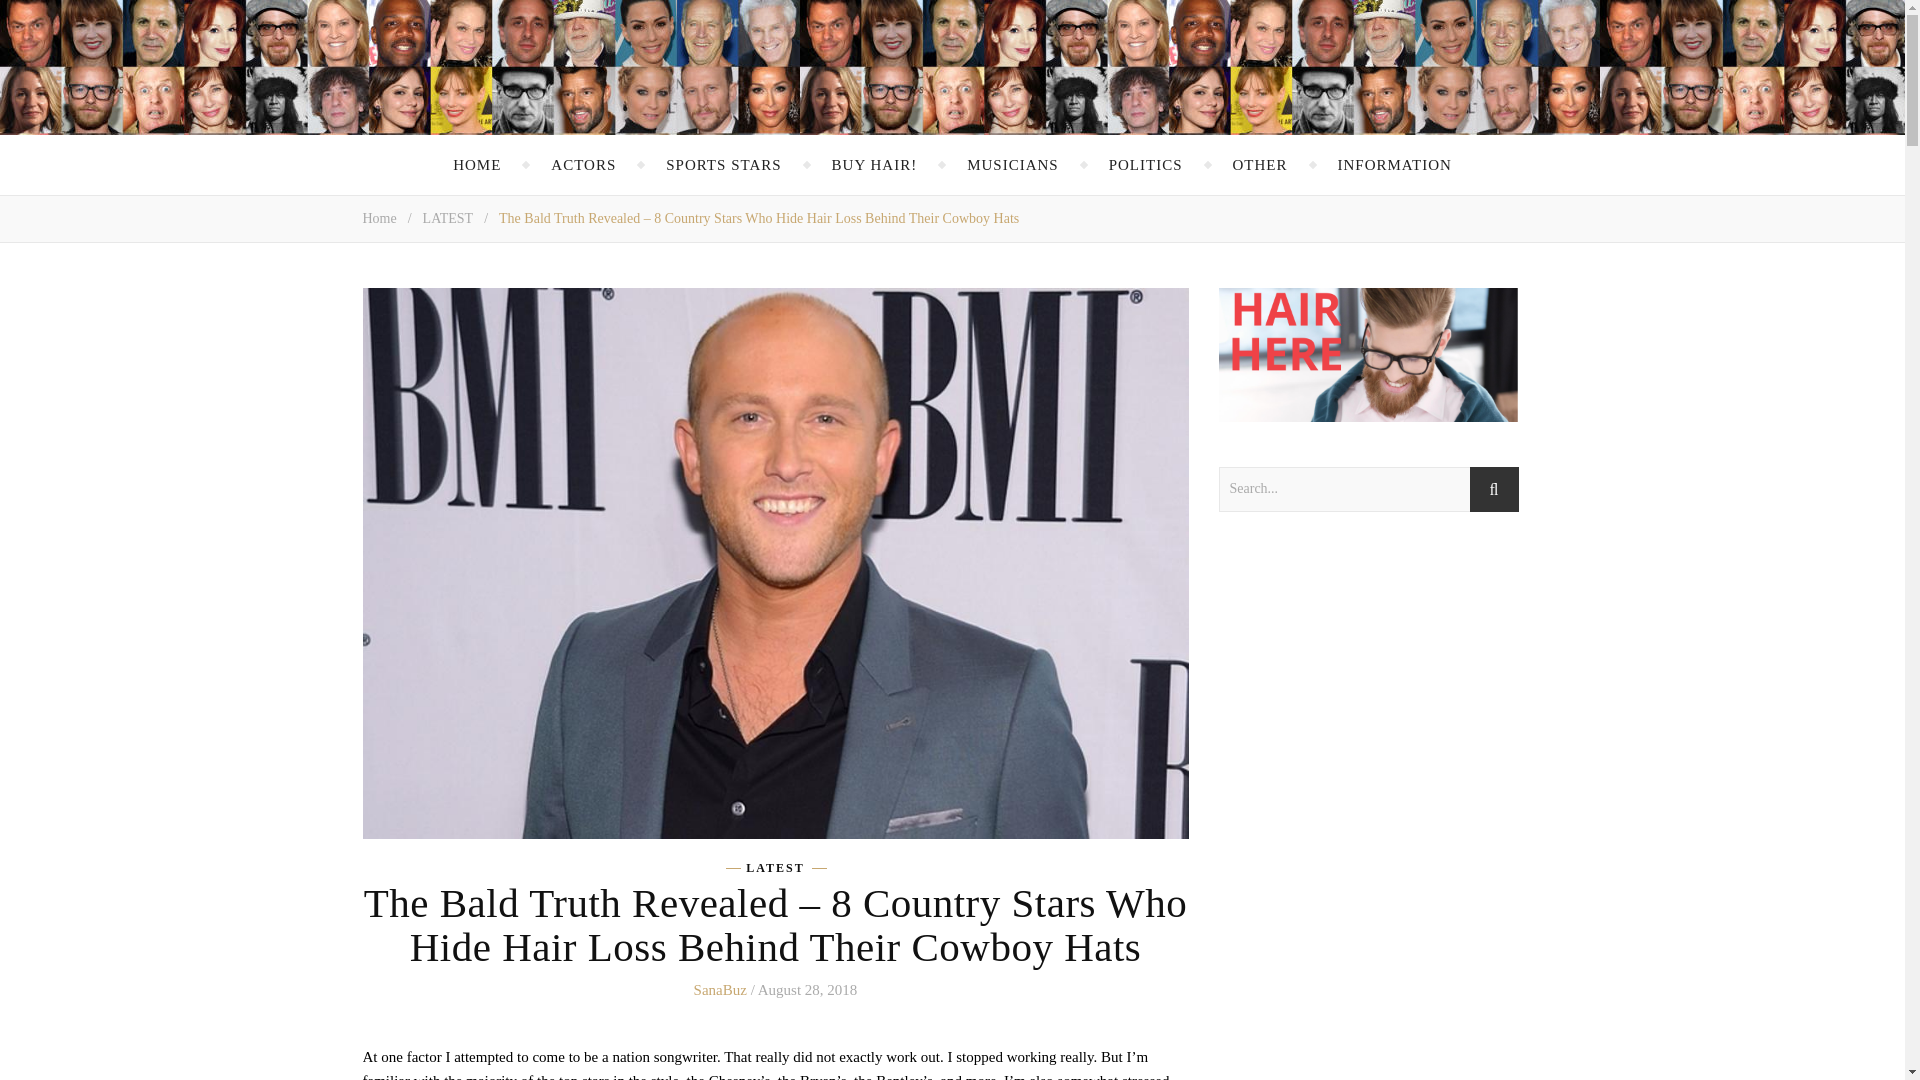  I want to click on MUSICIANS, so click(1013, 165).